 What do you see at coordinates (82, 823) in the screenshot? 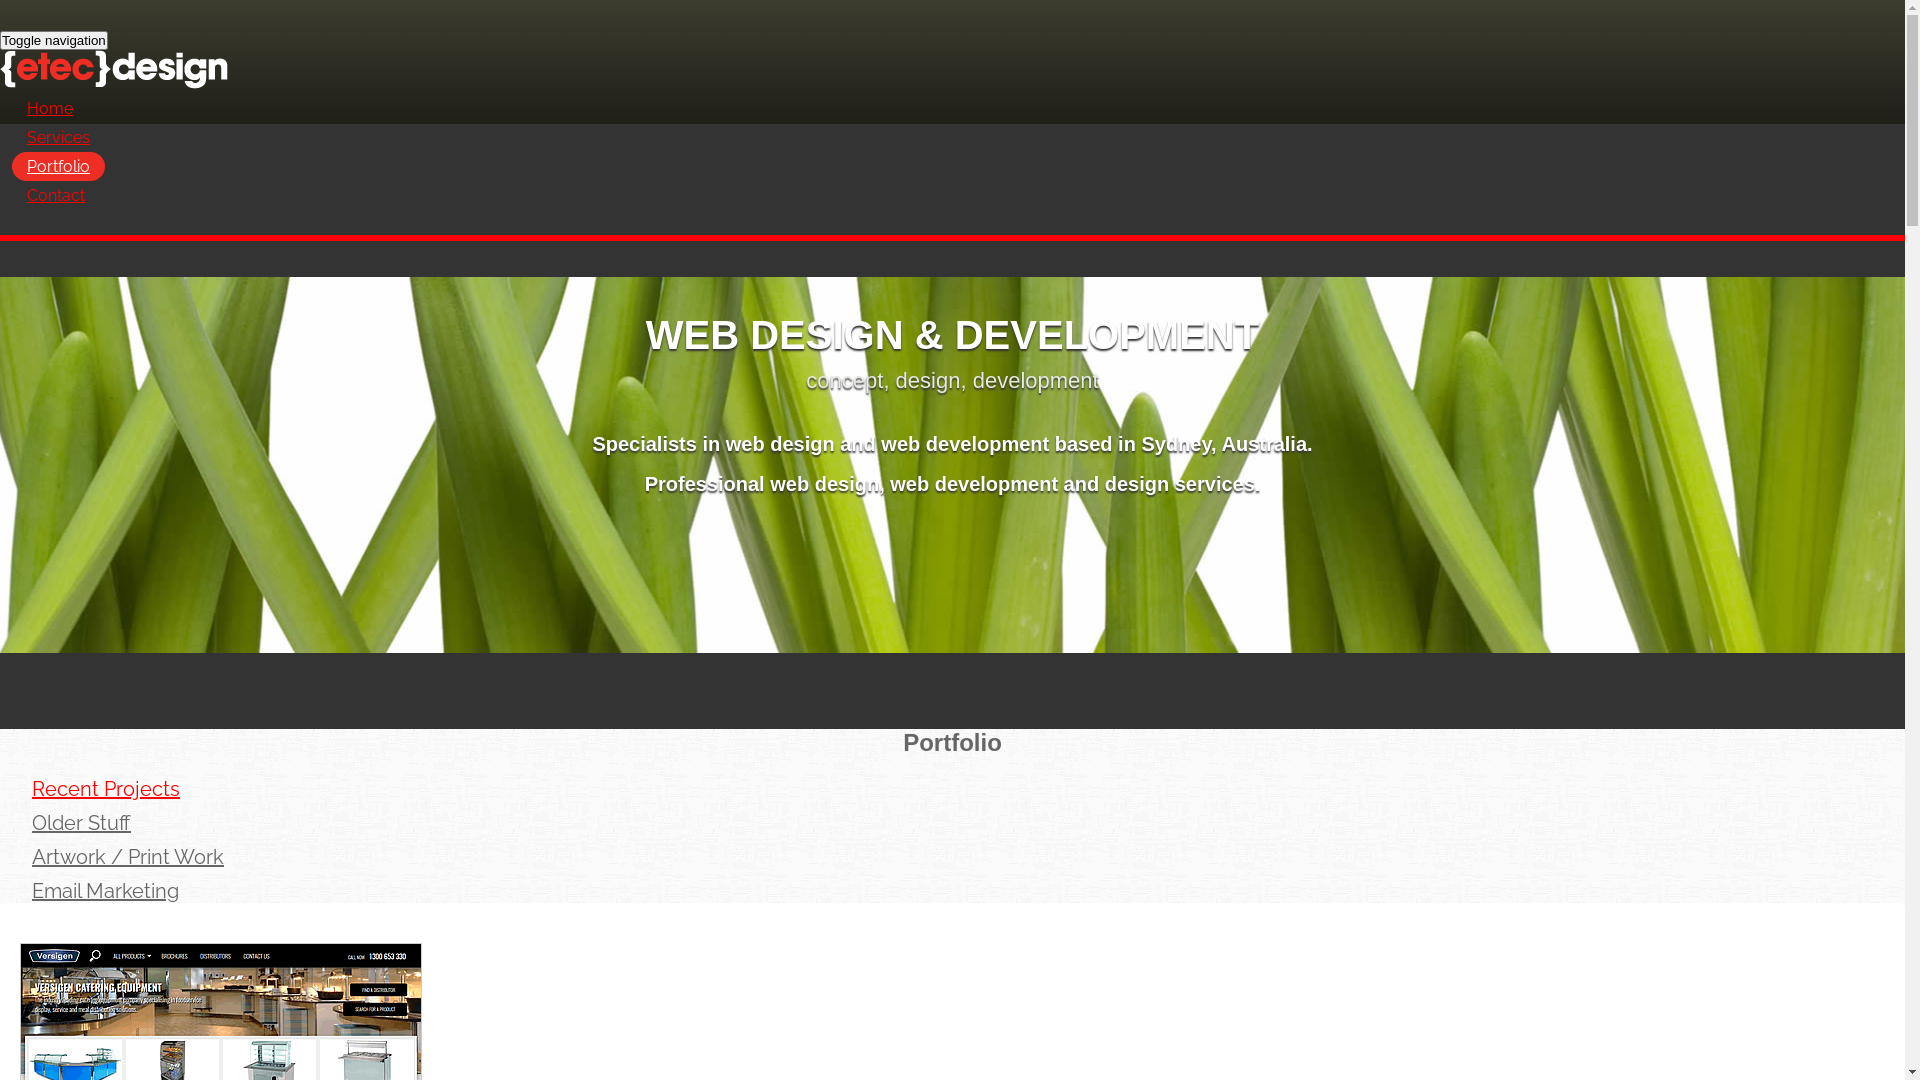
I see `Older Stuff` at bounding box center [82, 823].